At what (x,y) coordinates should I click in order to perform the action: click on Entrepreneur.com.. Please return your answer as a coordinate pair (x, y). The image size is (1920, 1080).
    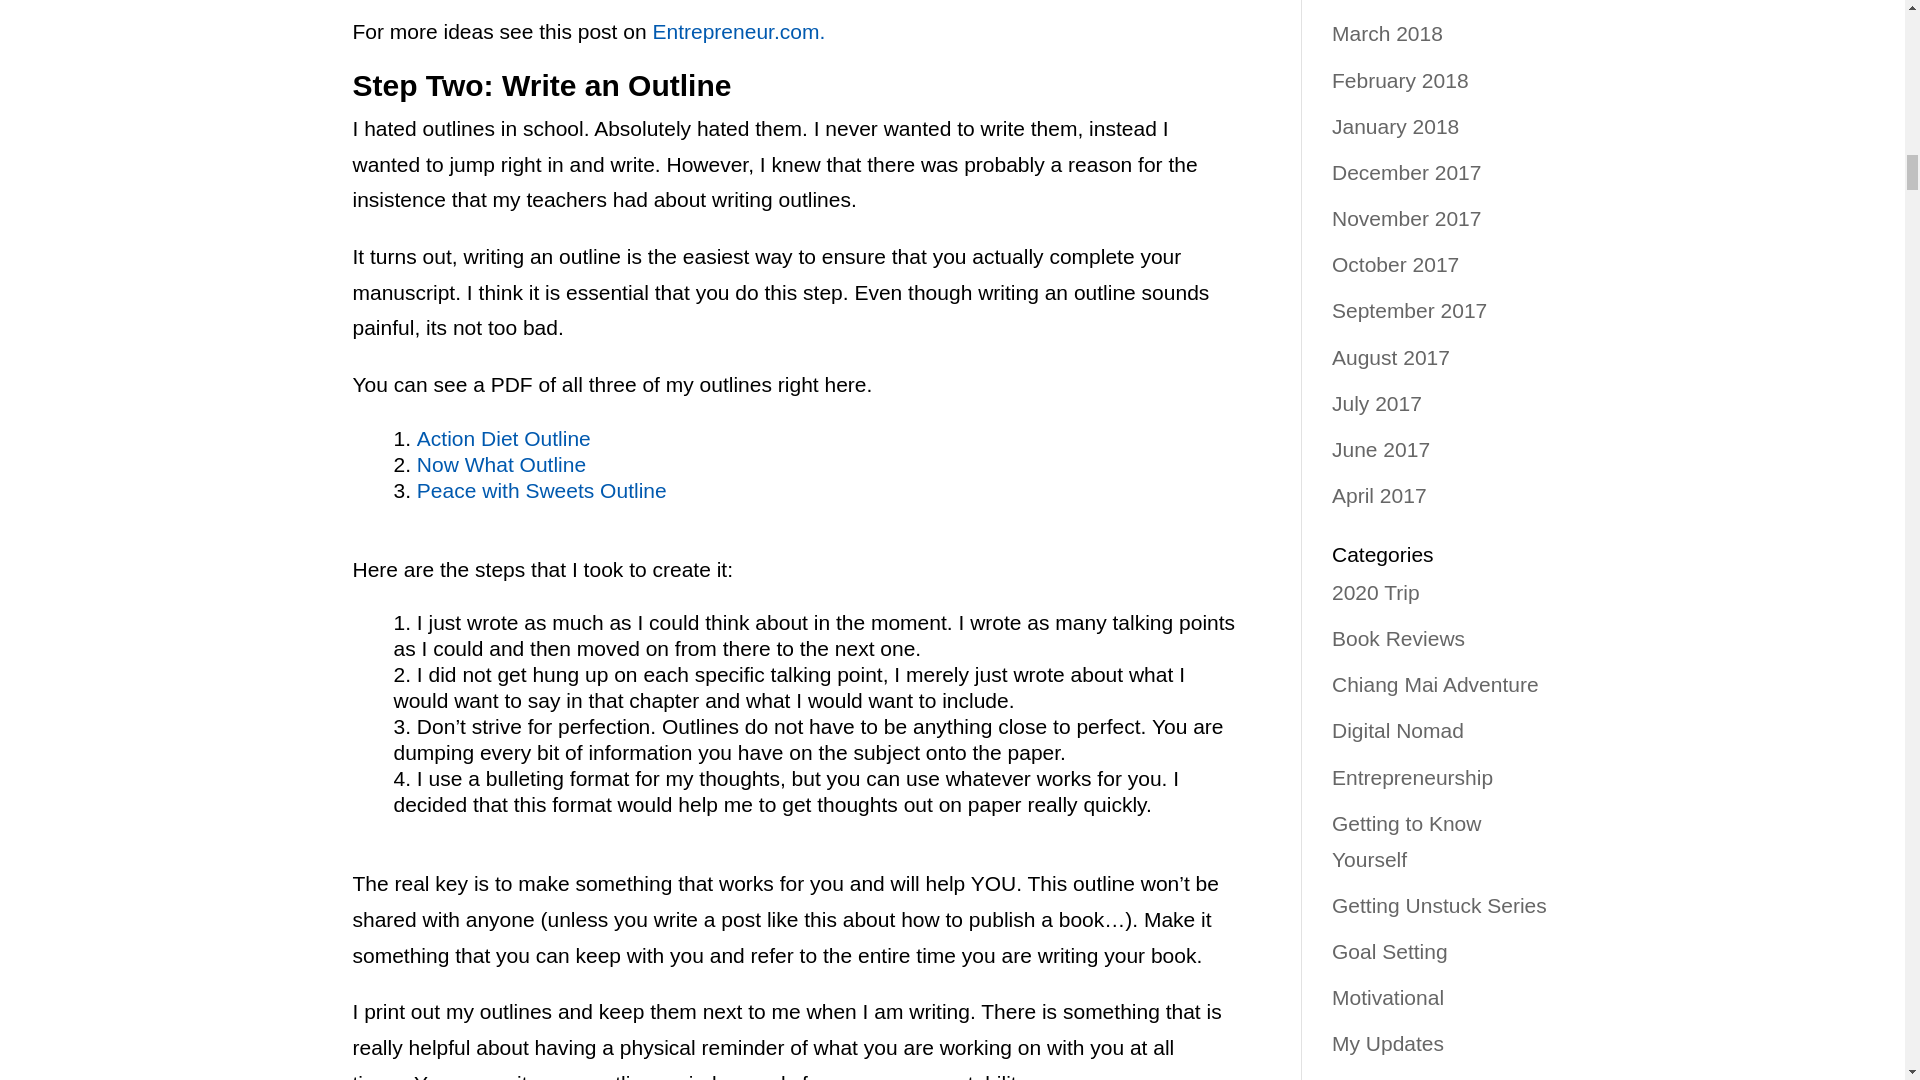
    Looking at the image, I should click on (738, 32).